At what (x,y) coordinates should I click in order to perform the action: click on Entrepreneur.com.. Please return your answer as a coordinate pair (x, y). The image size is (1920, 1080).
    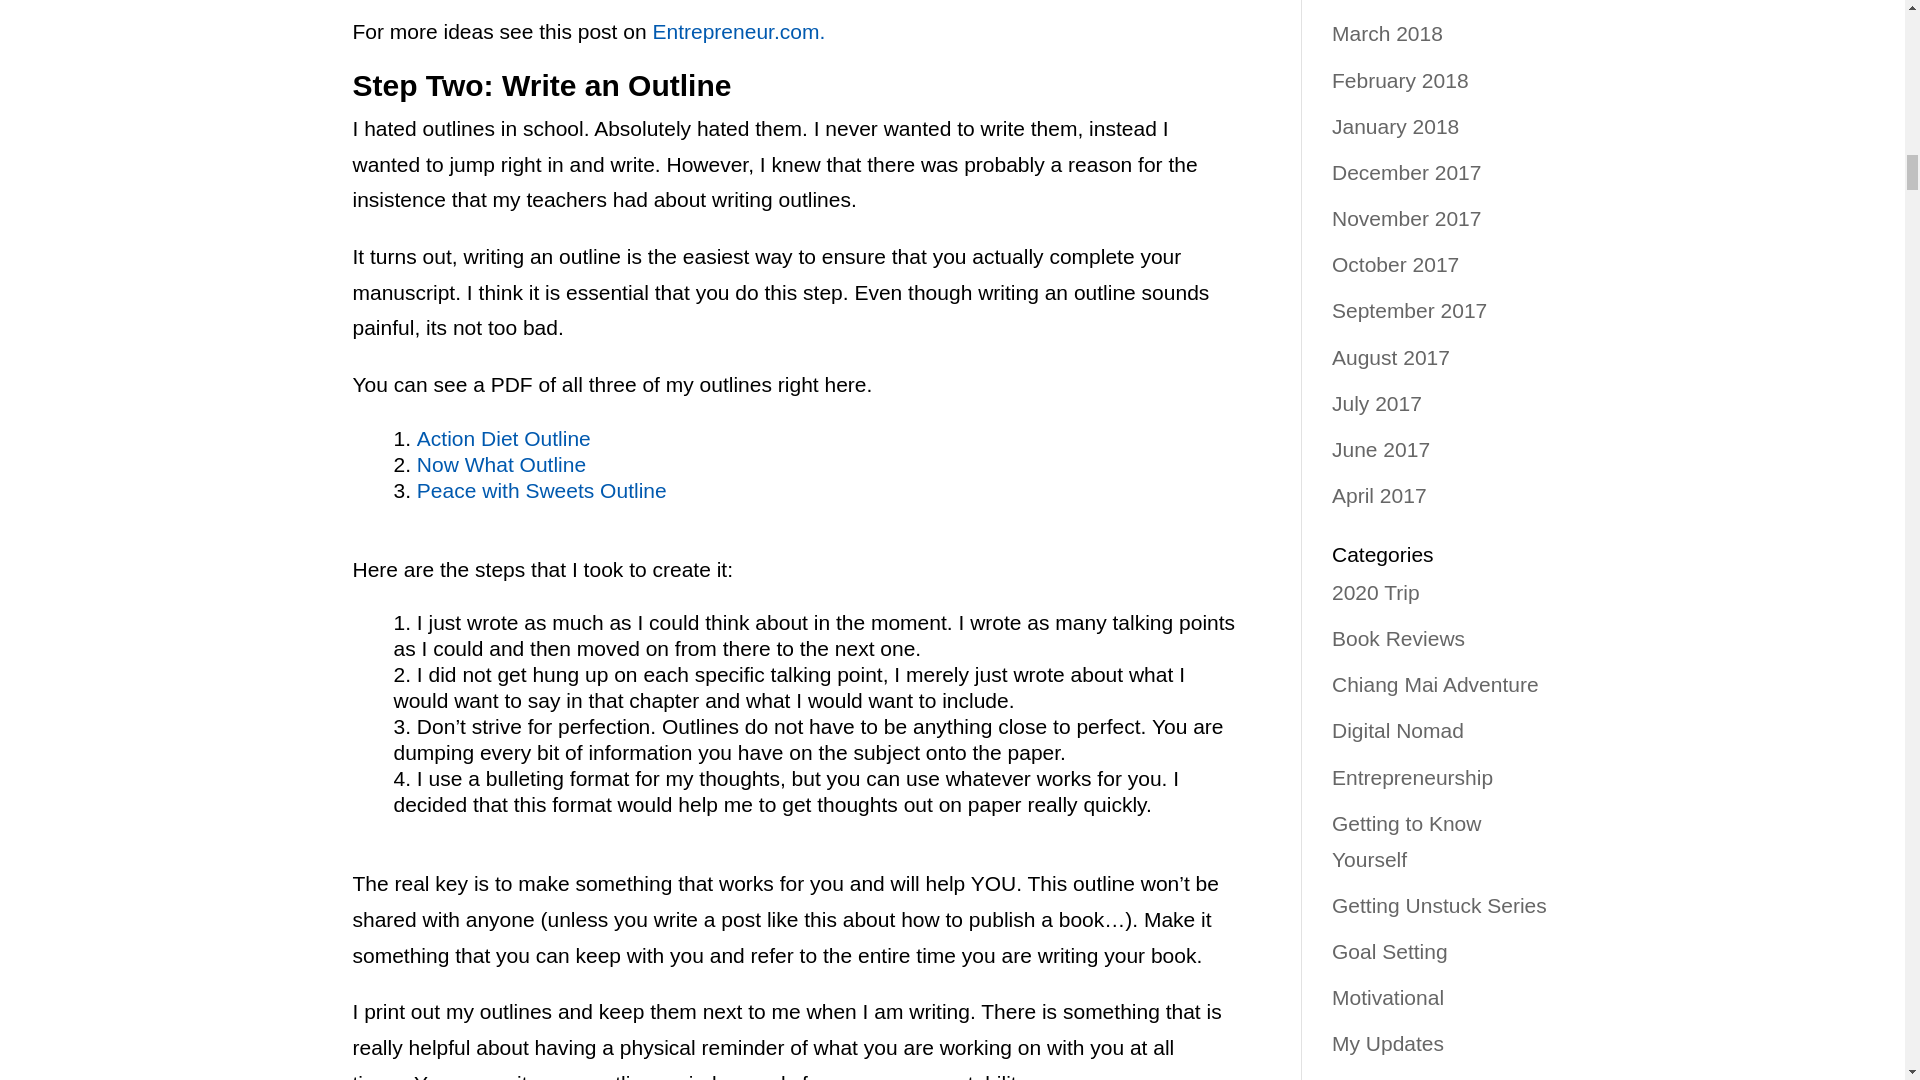
    Looking at the image, I should click on (738, 32).